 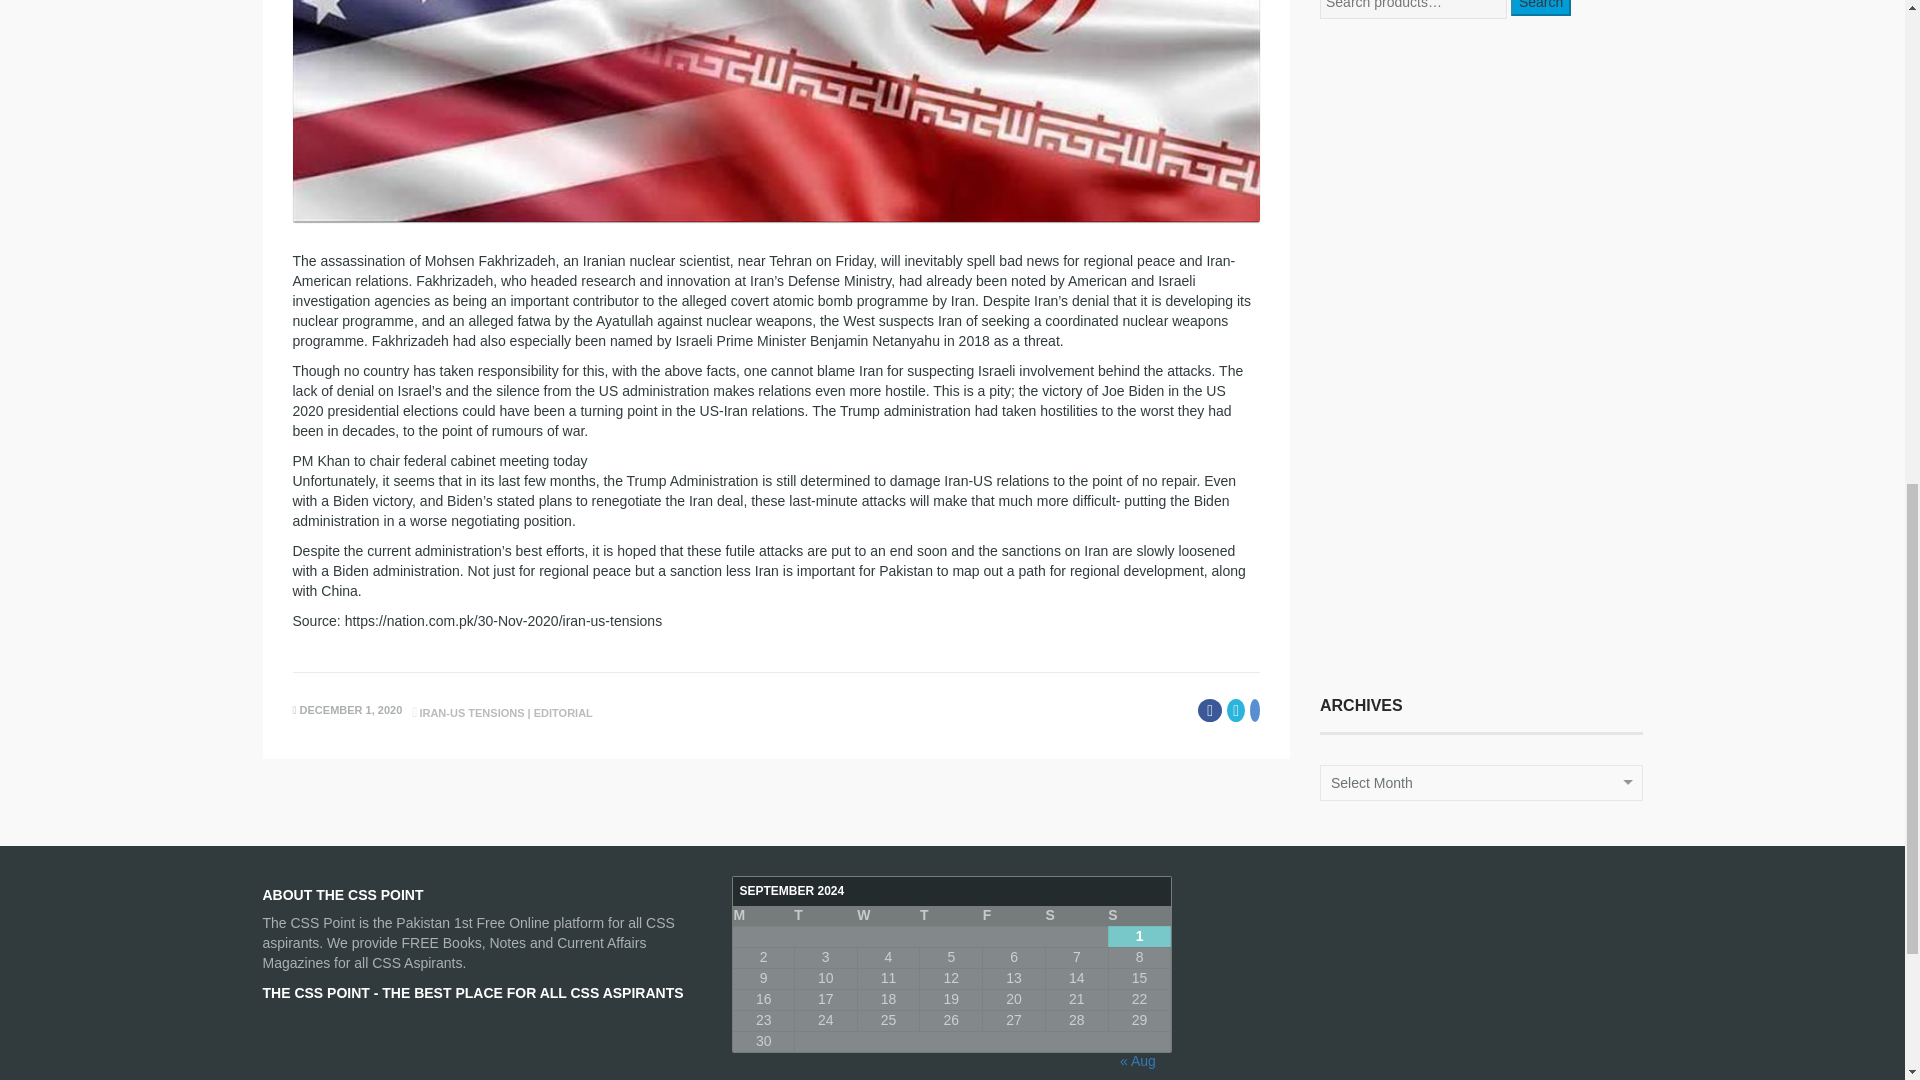 I want to click on Tuesday, so click(x=825, y=916).